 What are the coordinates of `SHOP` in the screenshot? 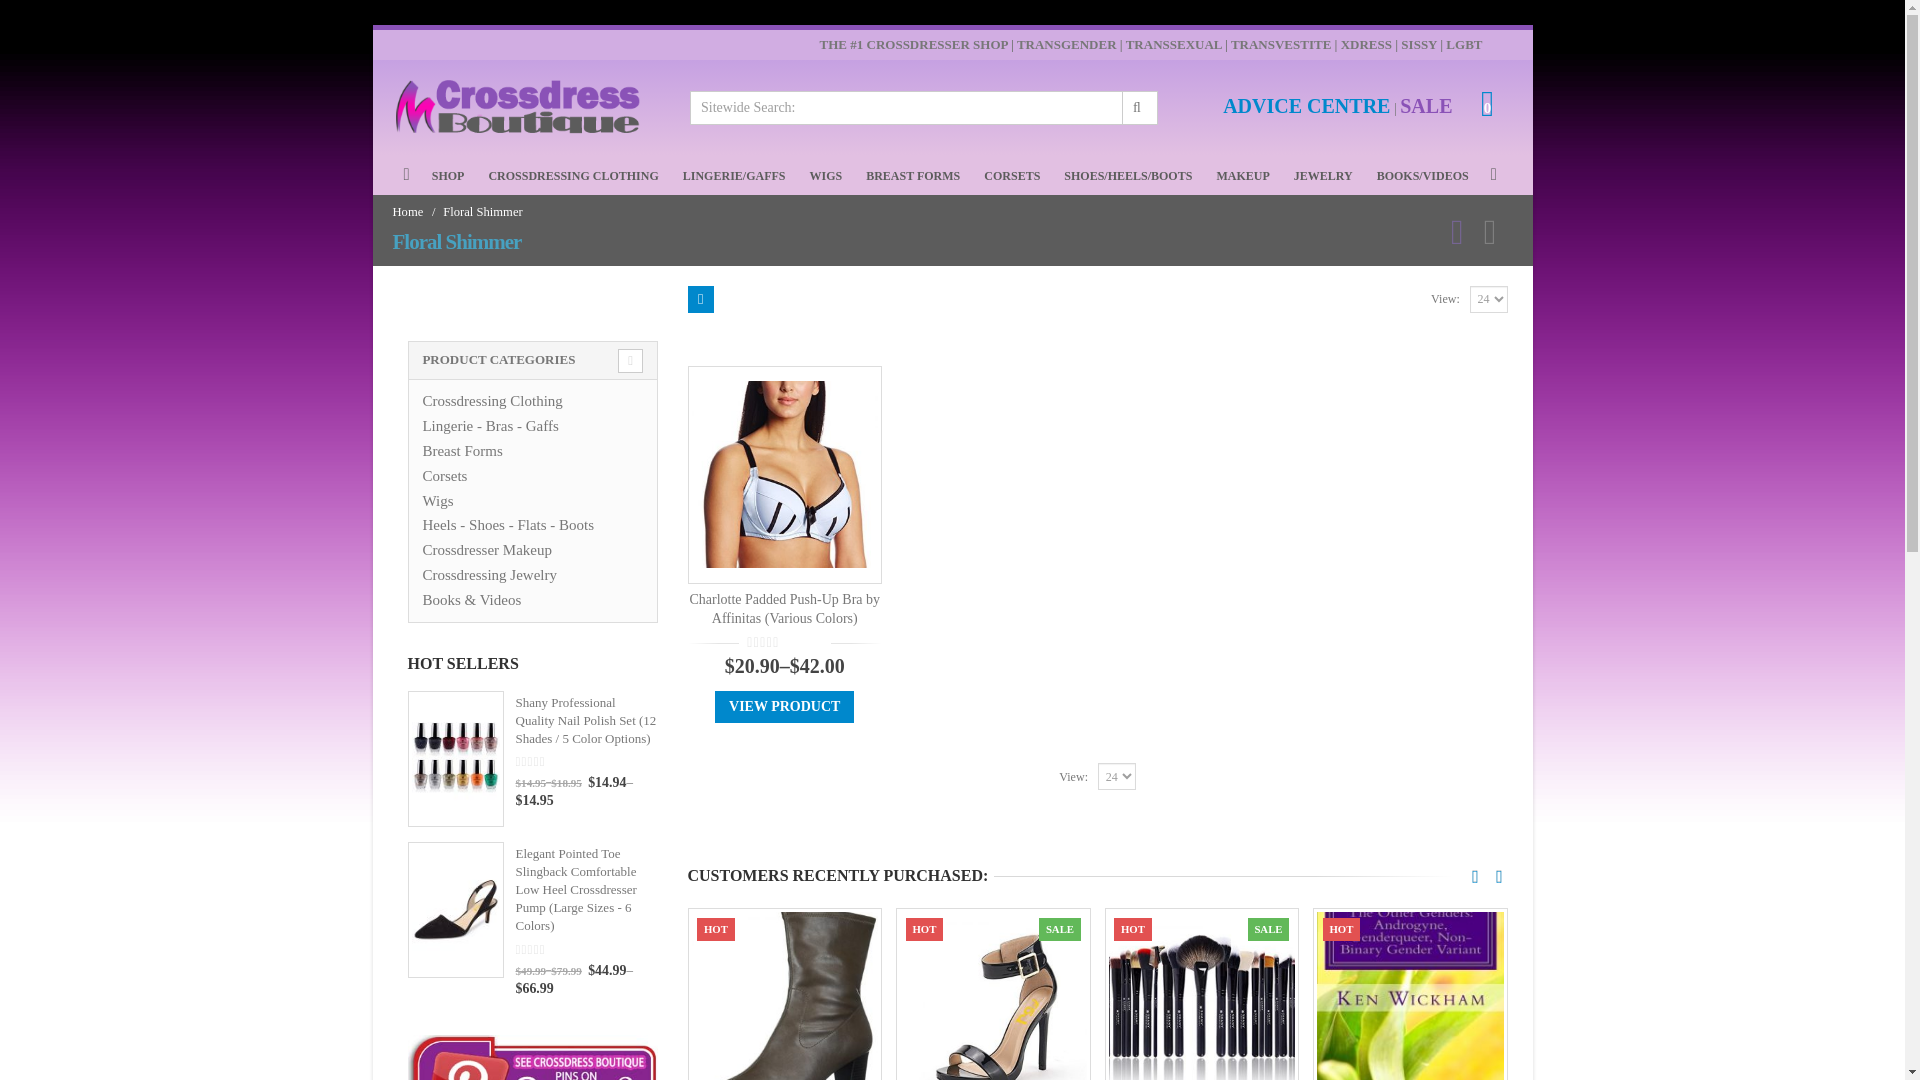 It's located at (448, 175).